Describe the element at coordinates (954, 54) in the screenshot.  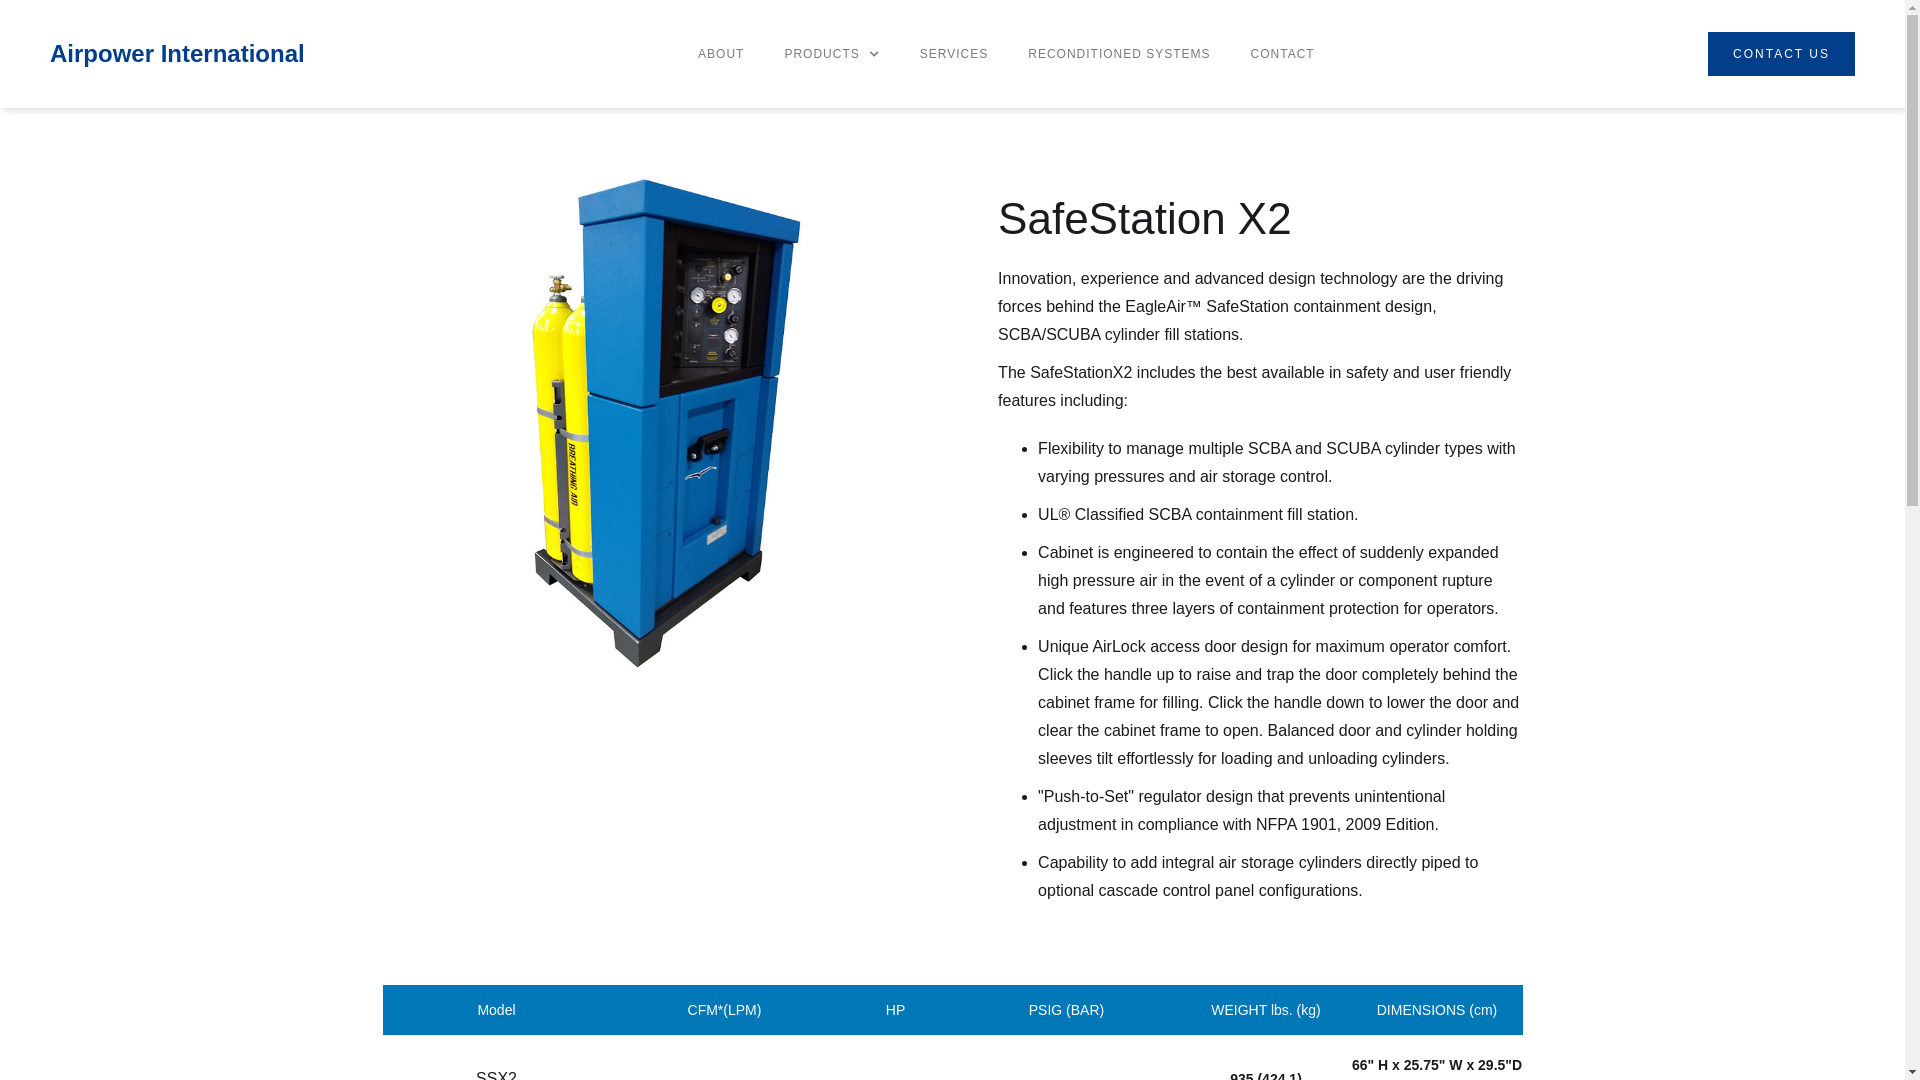
I see `SERVICES` at that location.